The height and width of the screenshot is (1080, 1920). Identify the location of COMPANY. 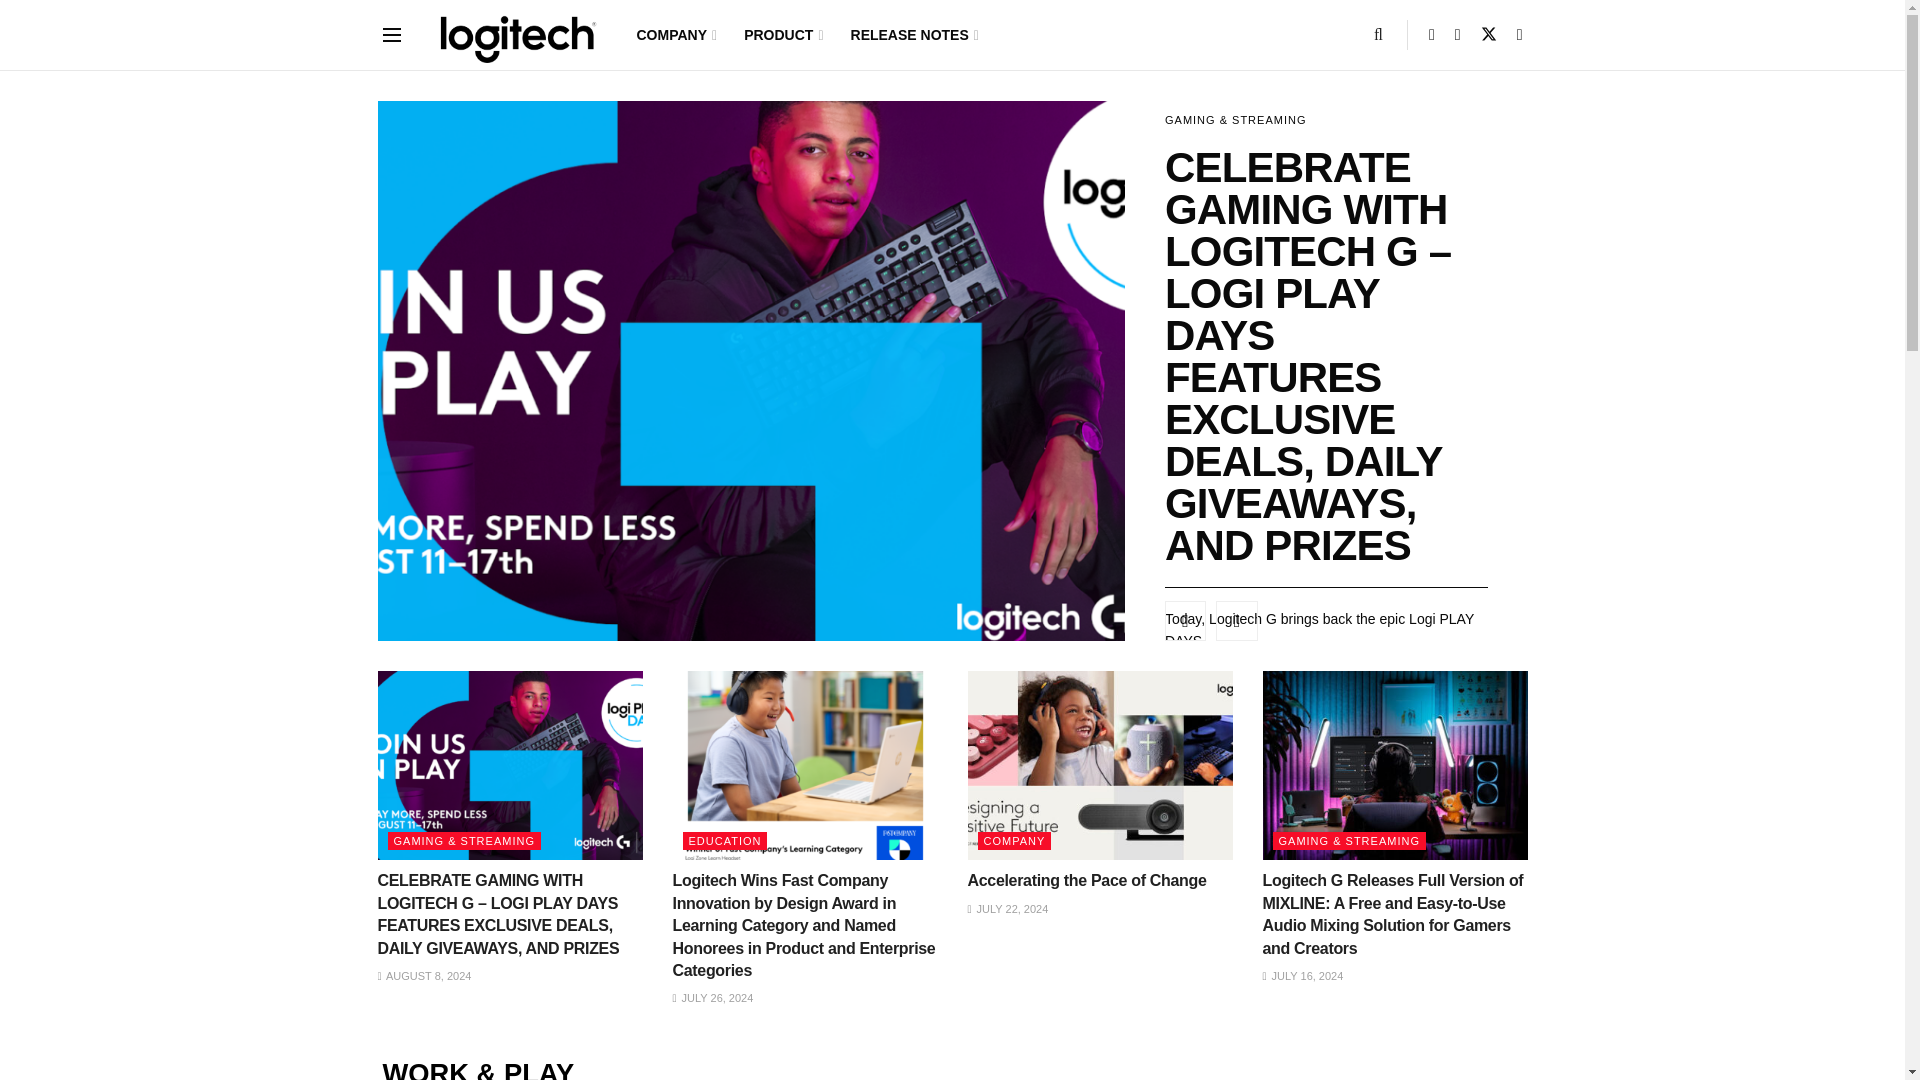
(674, 35).